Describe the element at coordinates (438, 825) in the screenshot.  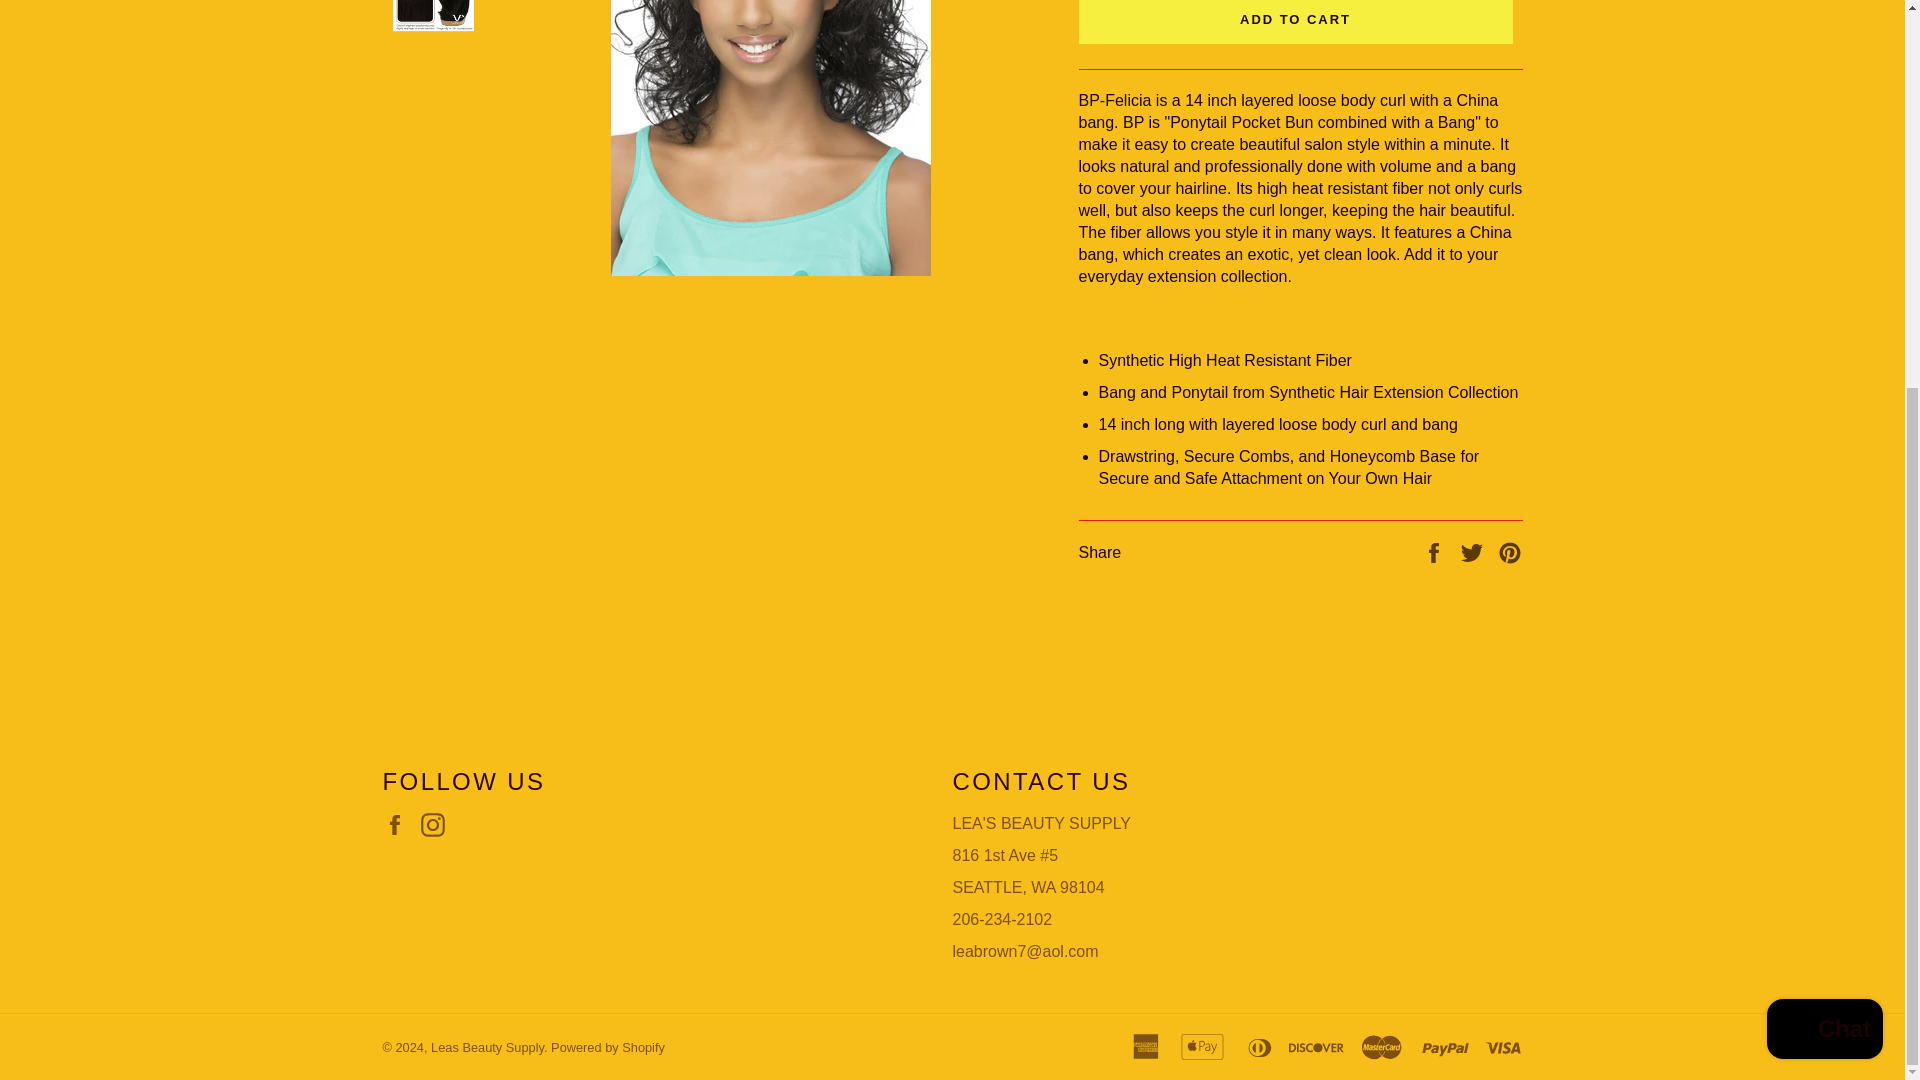
I see `Leas Beauty Supply on Instagram` at that location.